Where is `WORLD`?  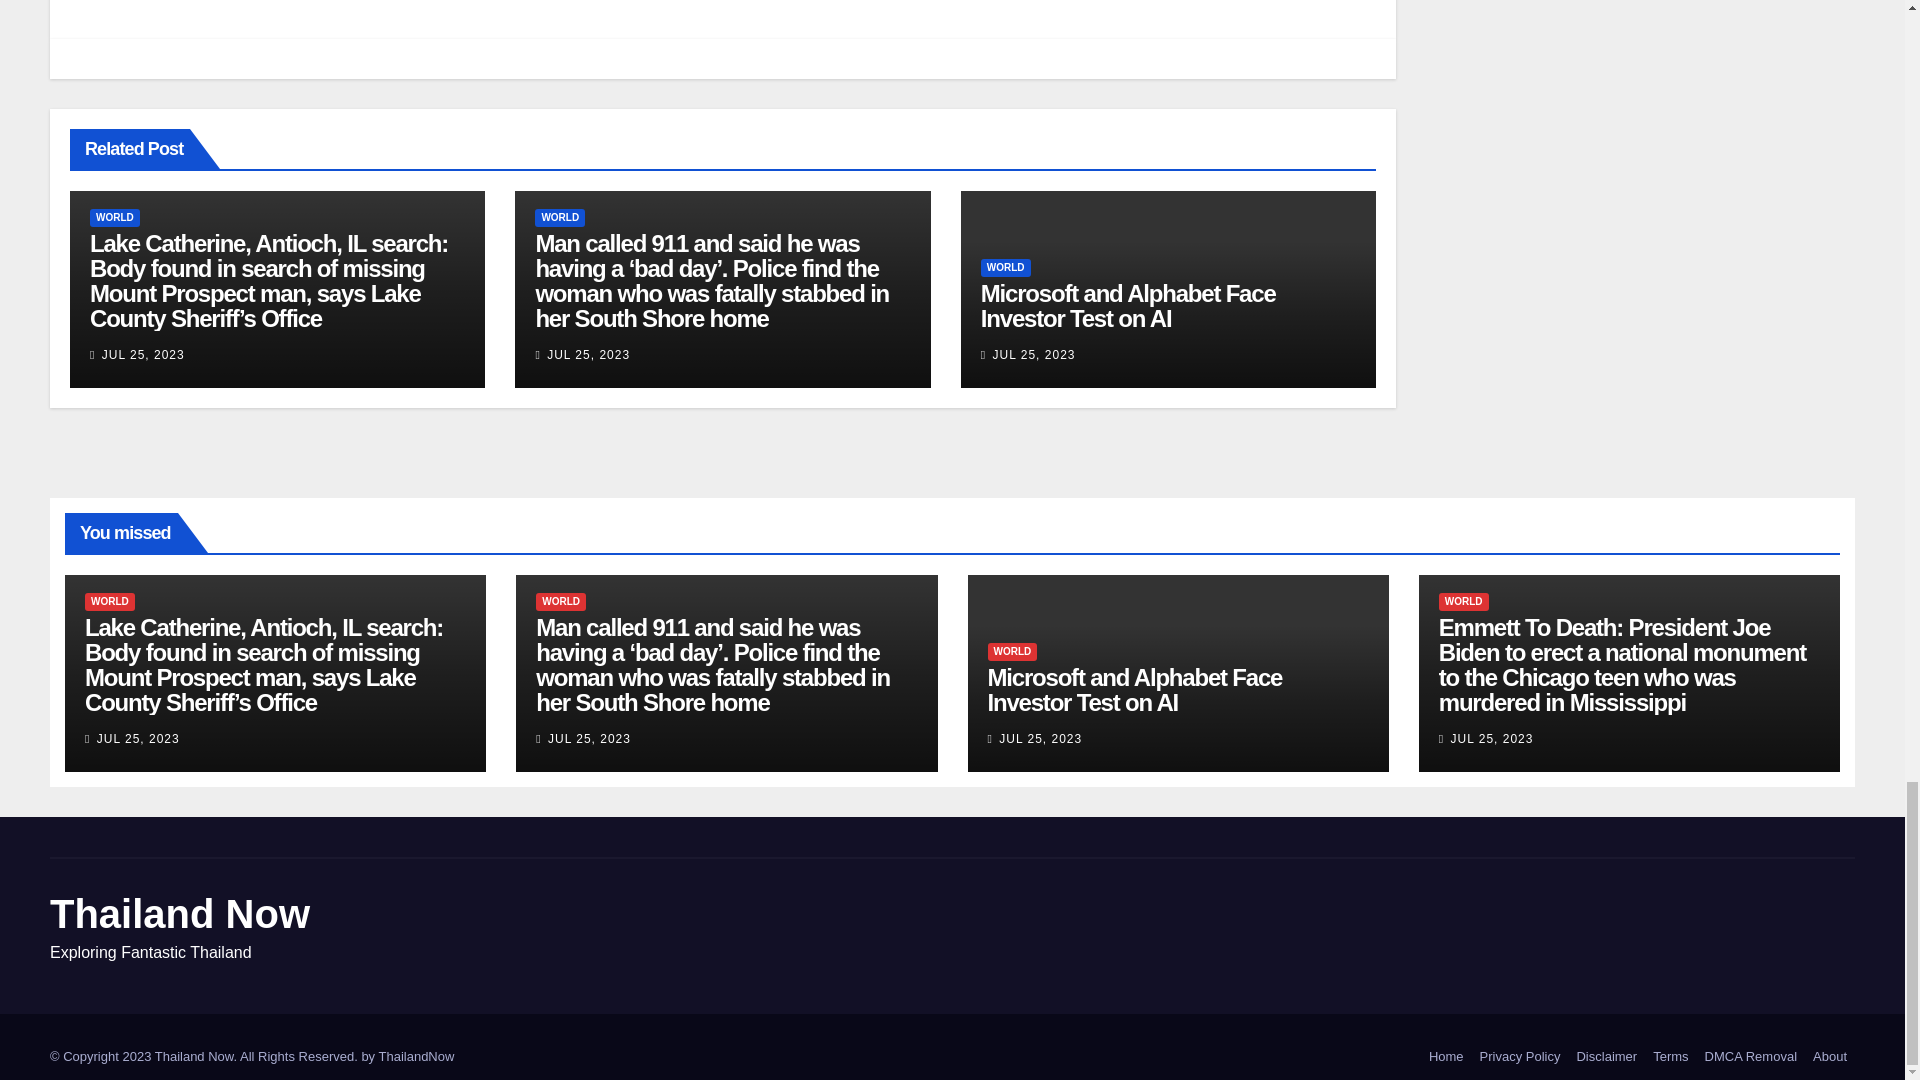 WORLD is located at coordinates (560, 218).